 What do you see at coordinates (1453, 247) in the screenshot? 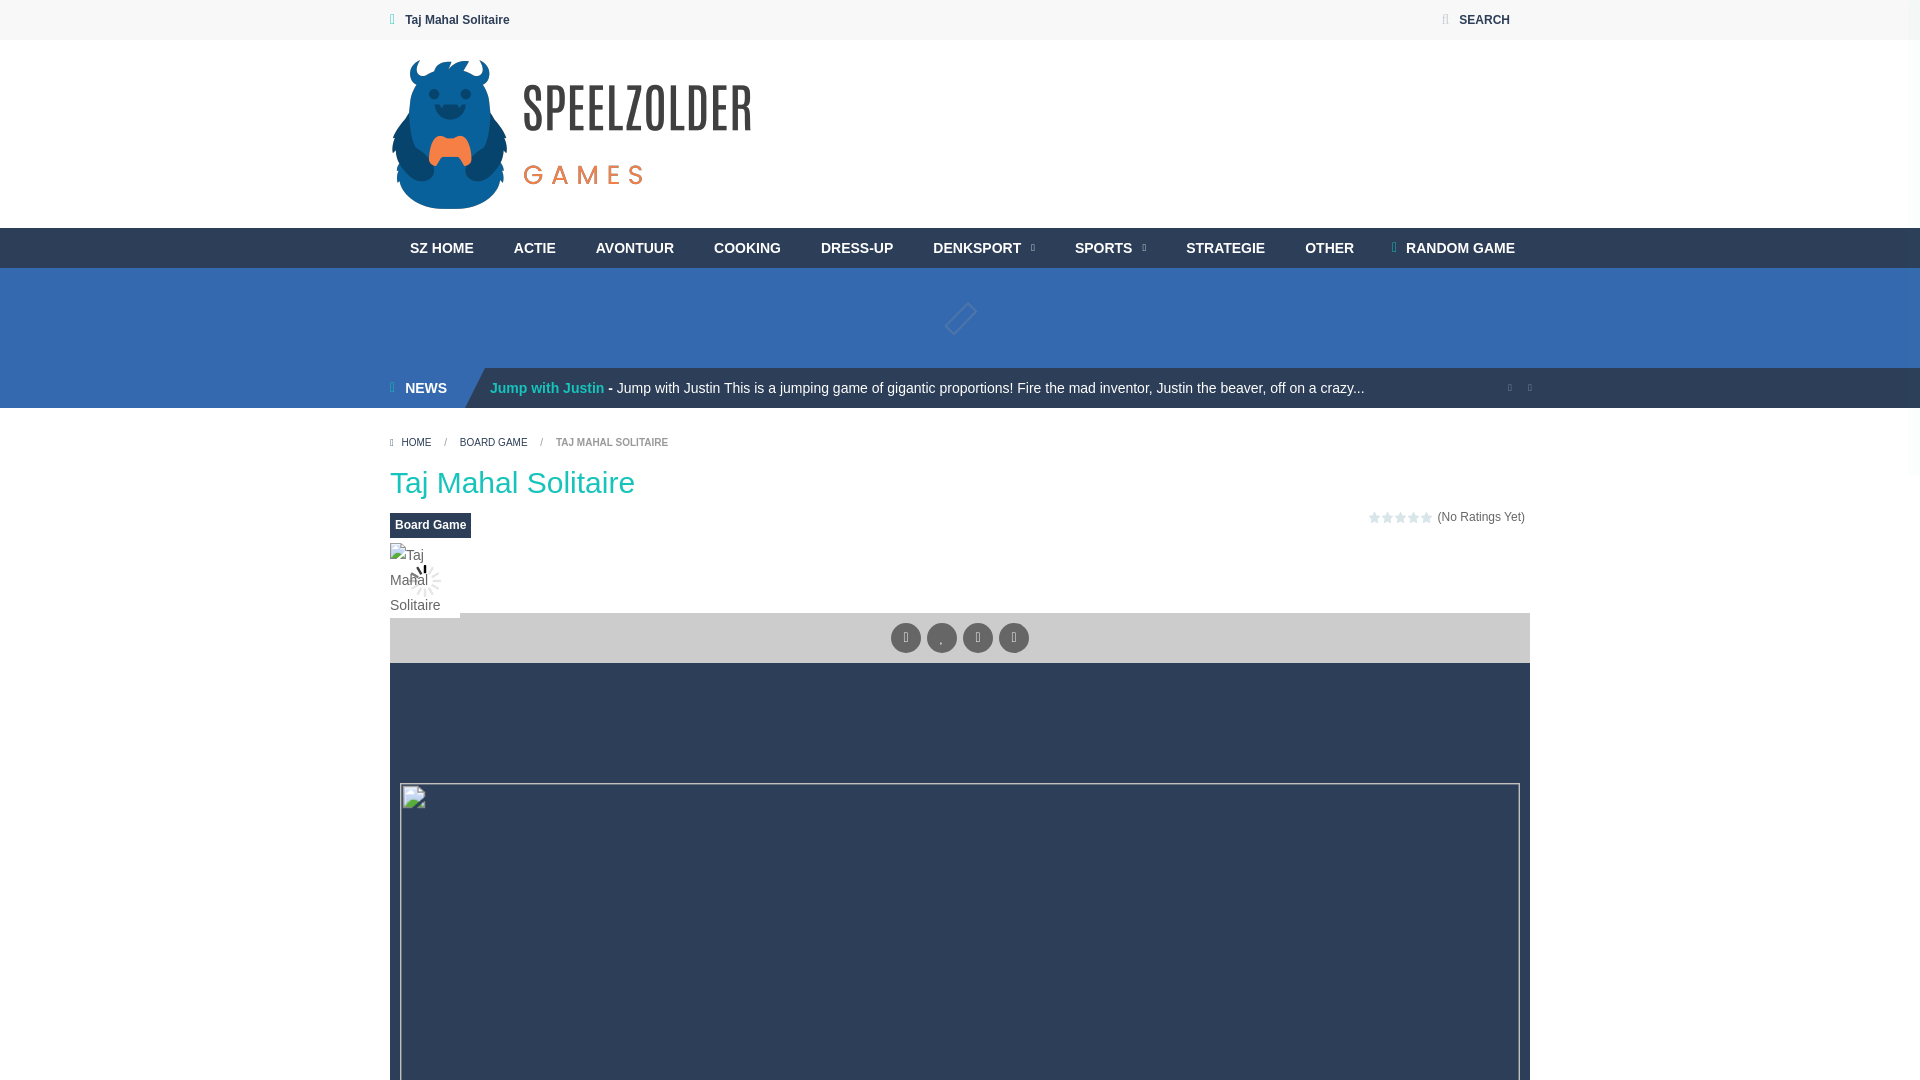
I see `Play a random game!` at bounding box center [1453, 247].